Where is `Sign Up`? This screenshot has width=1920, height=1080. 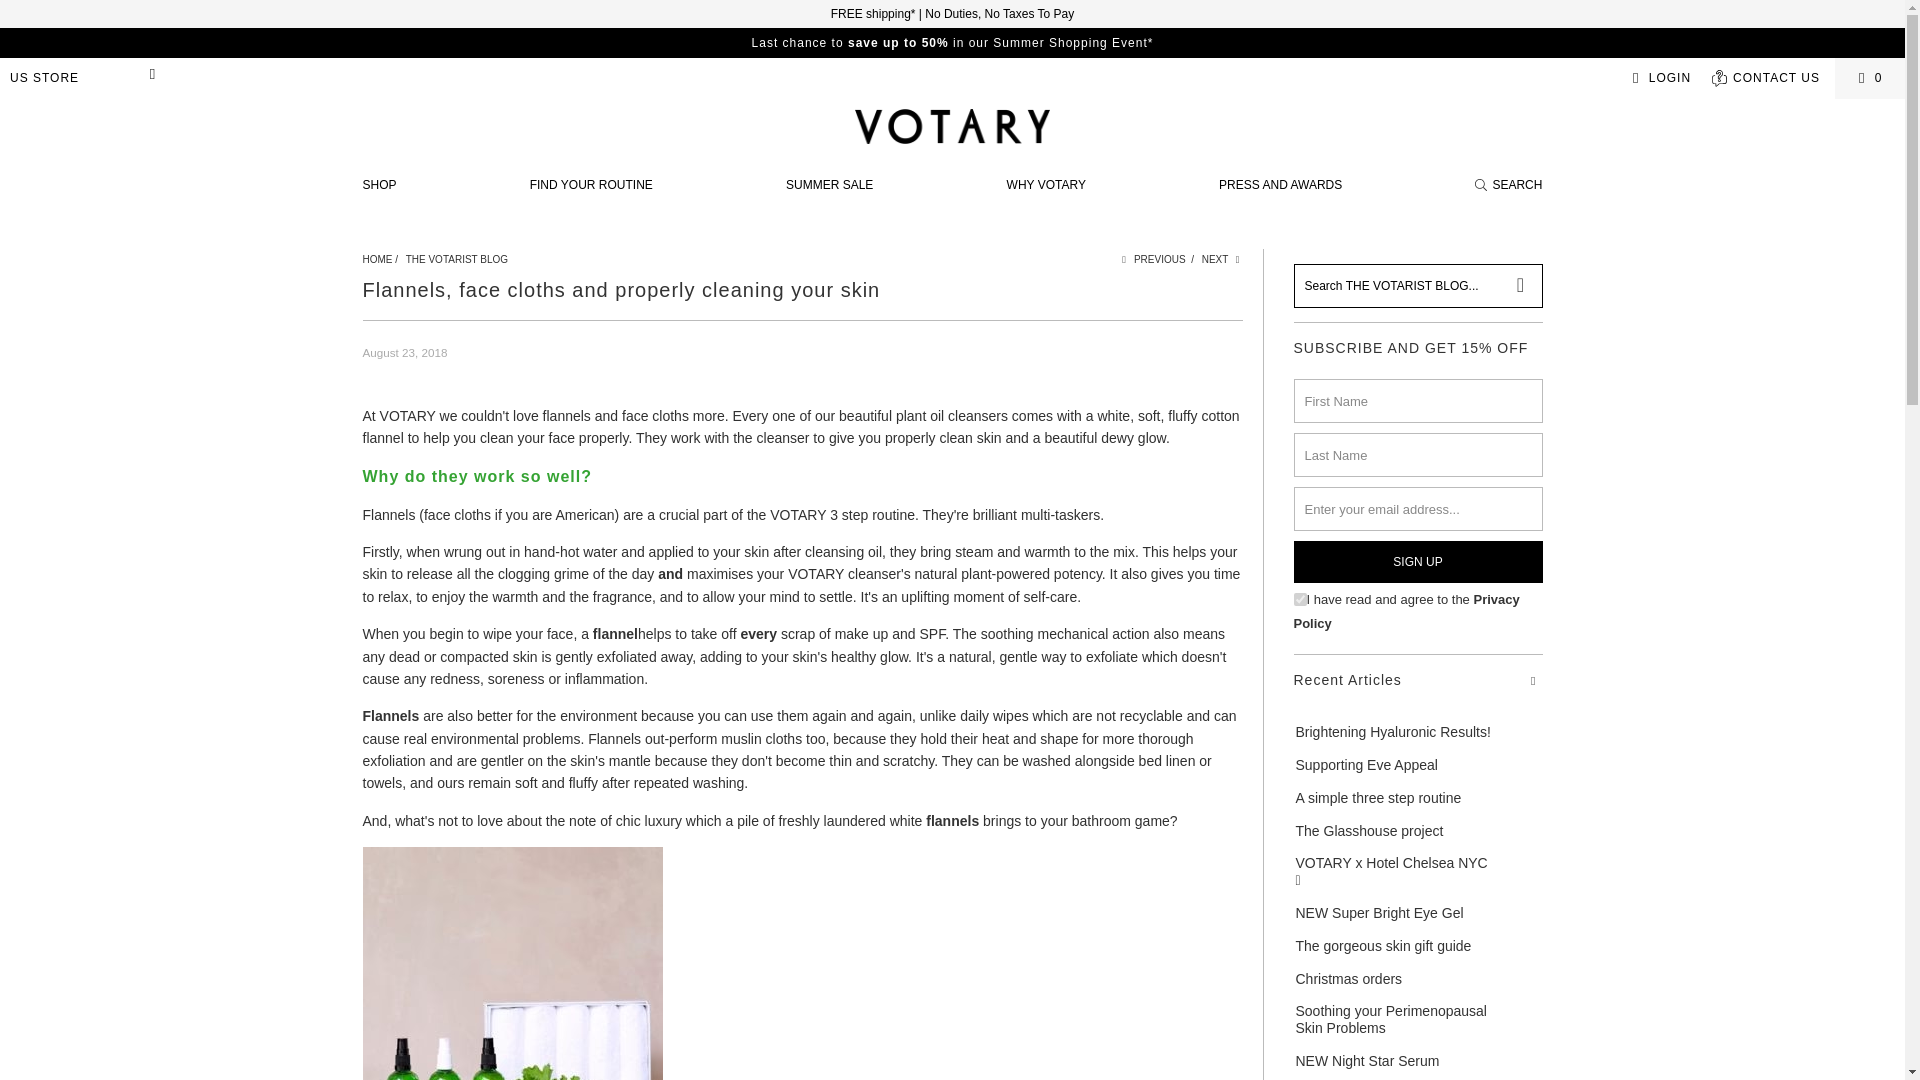 Sign Up is located at coordinates (1418, 562).